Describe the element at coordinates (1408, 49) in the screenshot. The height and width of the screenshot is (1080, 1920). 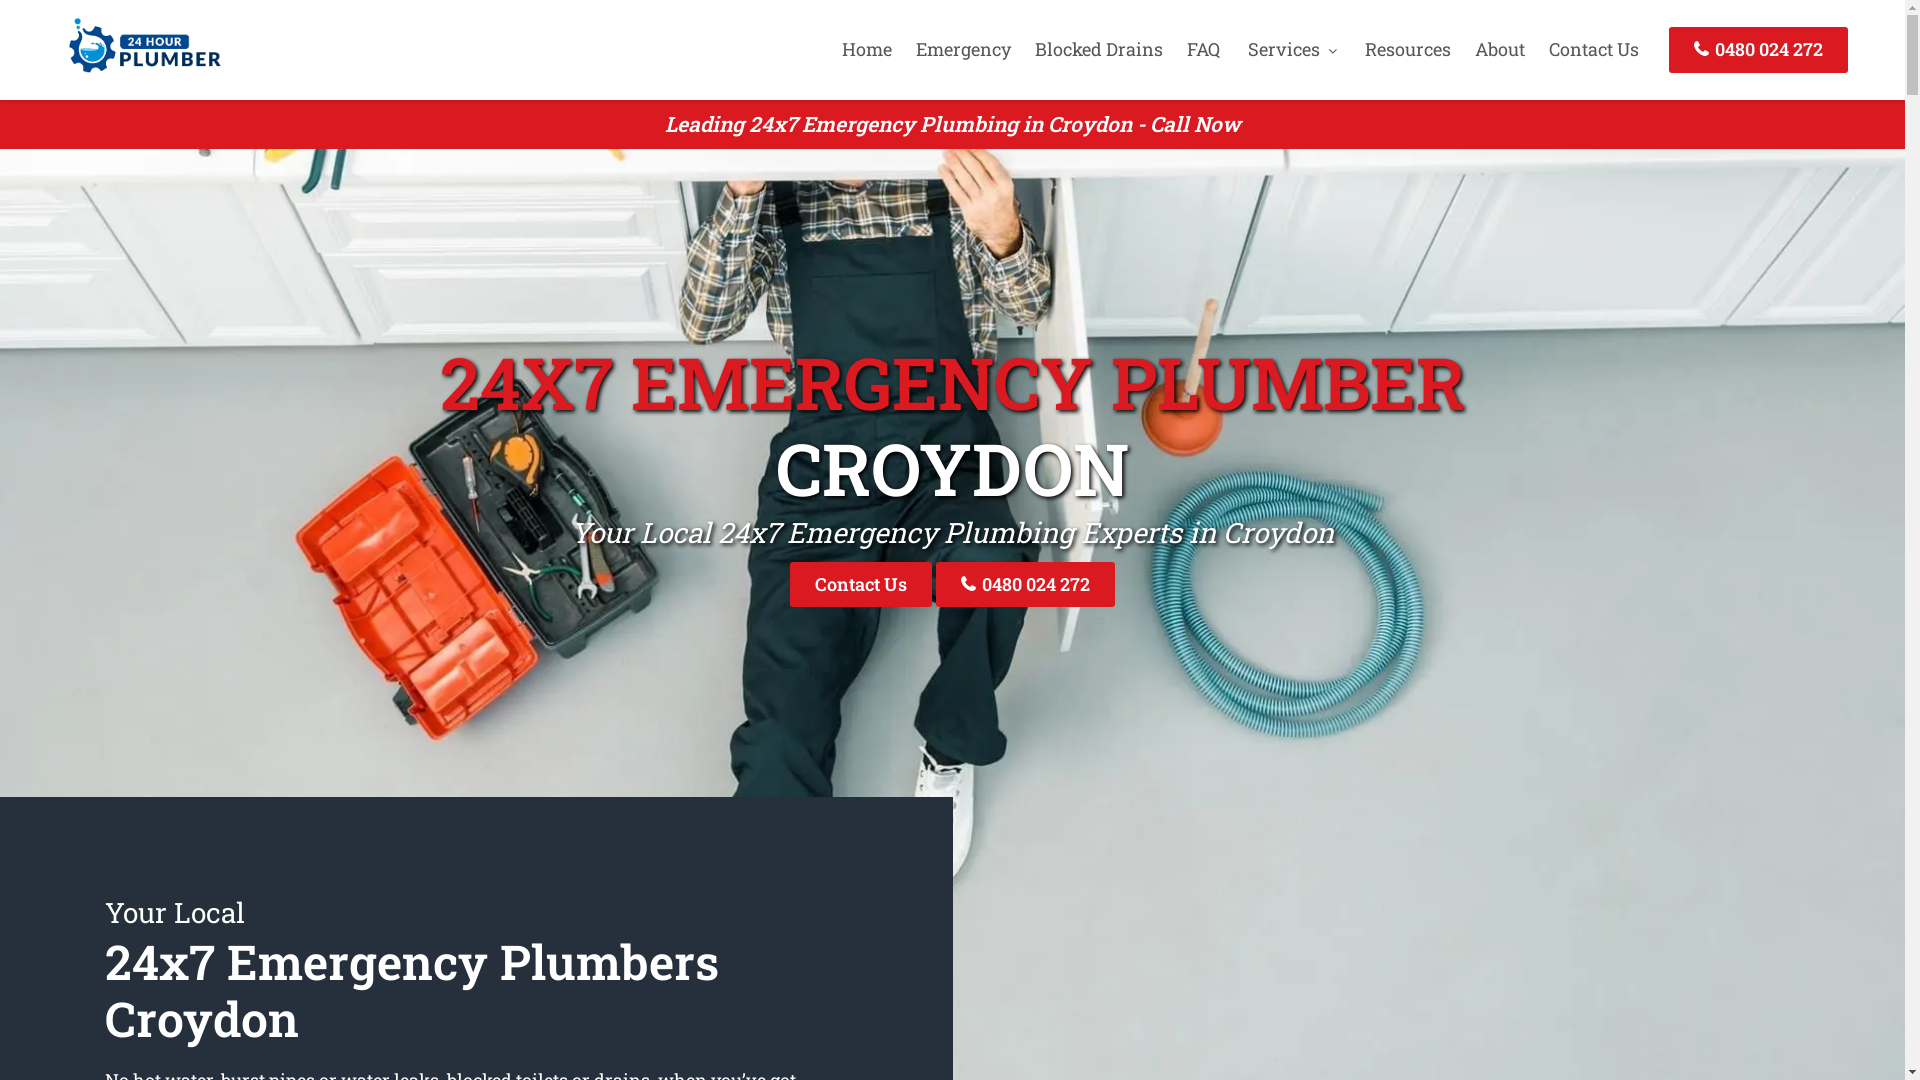
I see `Resources` at that location.